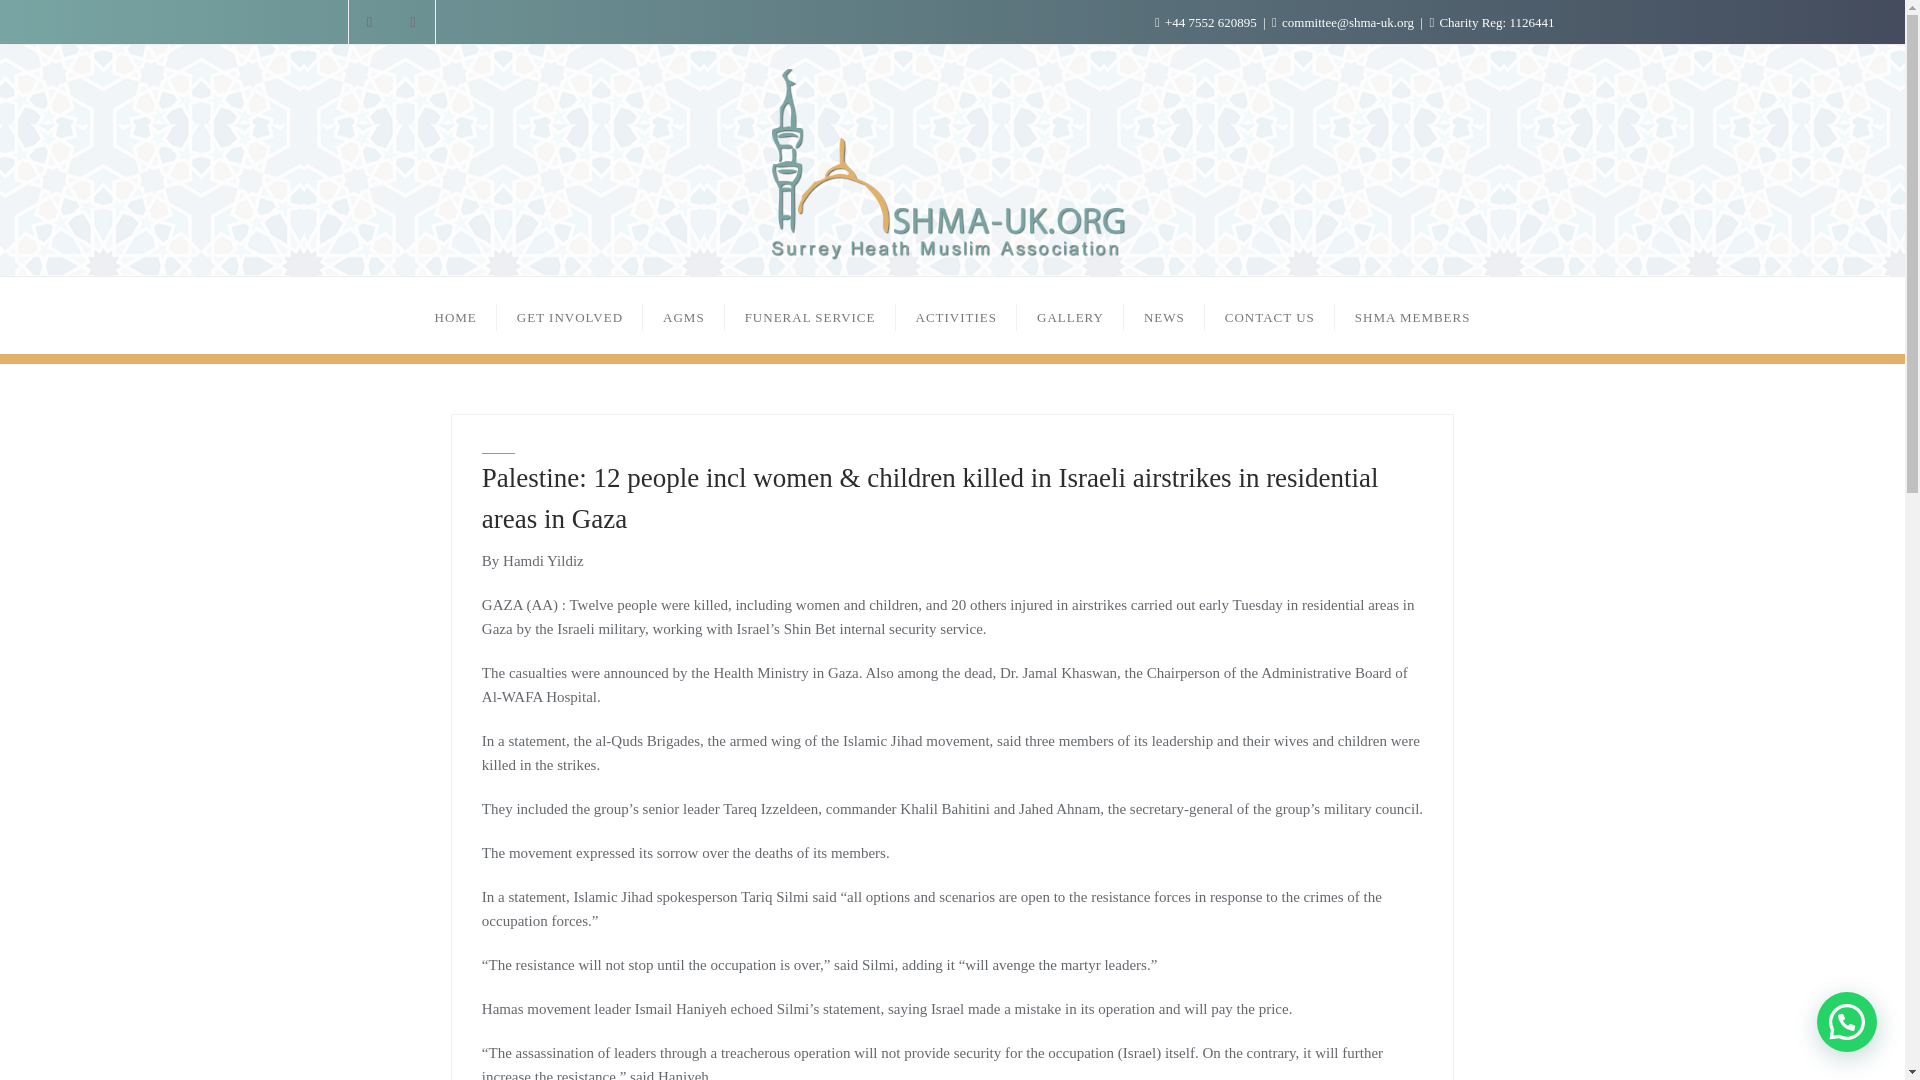 The width and height of the screenshot is (1920, 1080). What do you see at coordinates (1270, 315) in the screenshot?
I see `CONTACT US` at bounding box center [1270, 315].